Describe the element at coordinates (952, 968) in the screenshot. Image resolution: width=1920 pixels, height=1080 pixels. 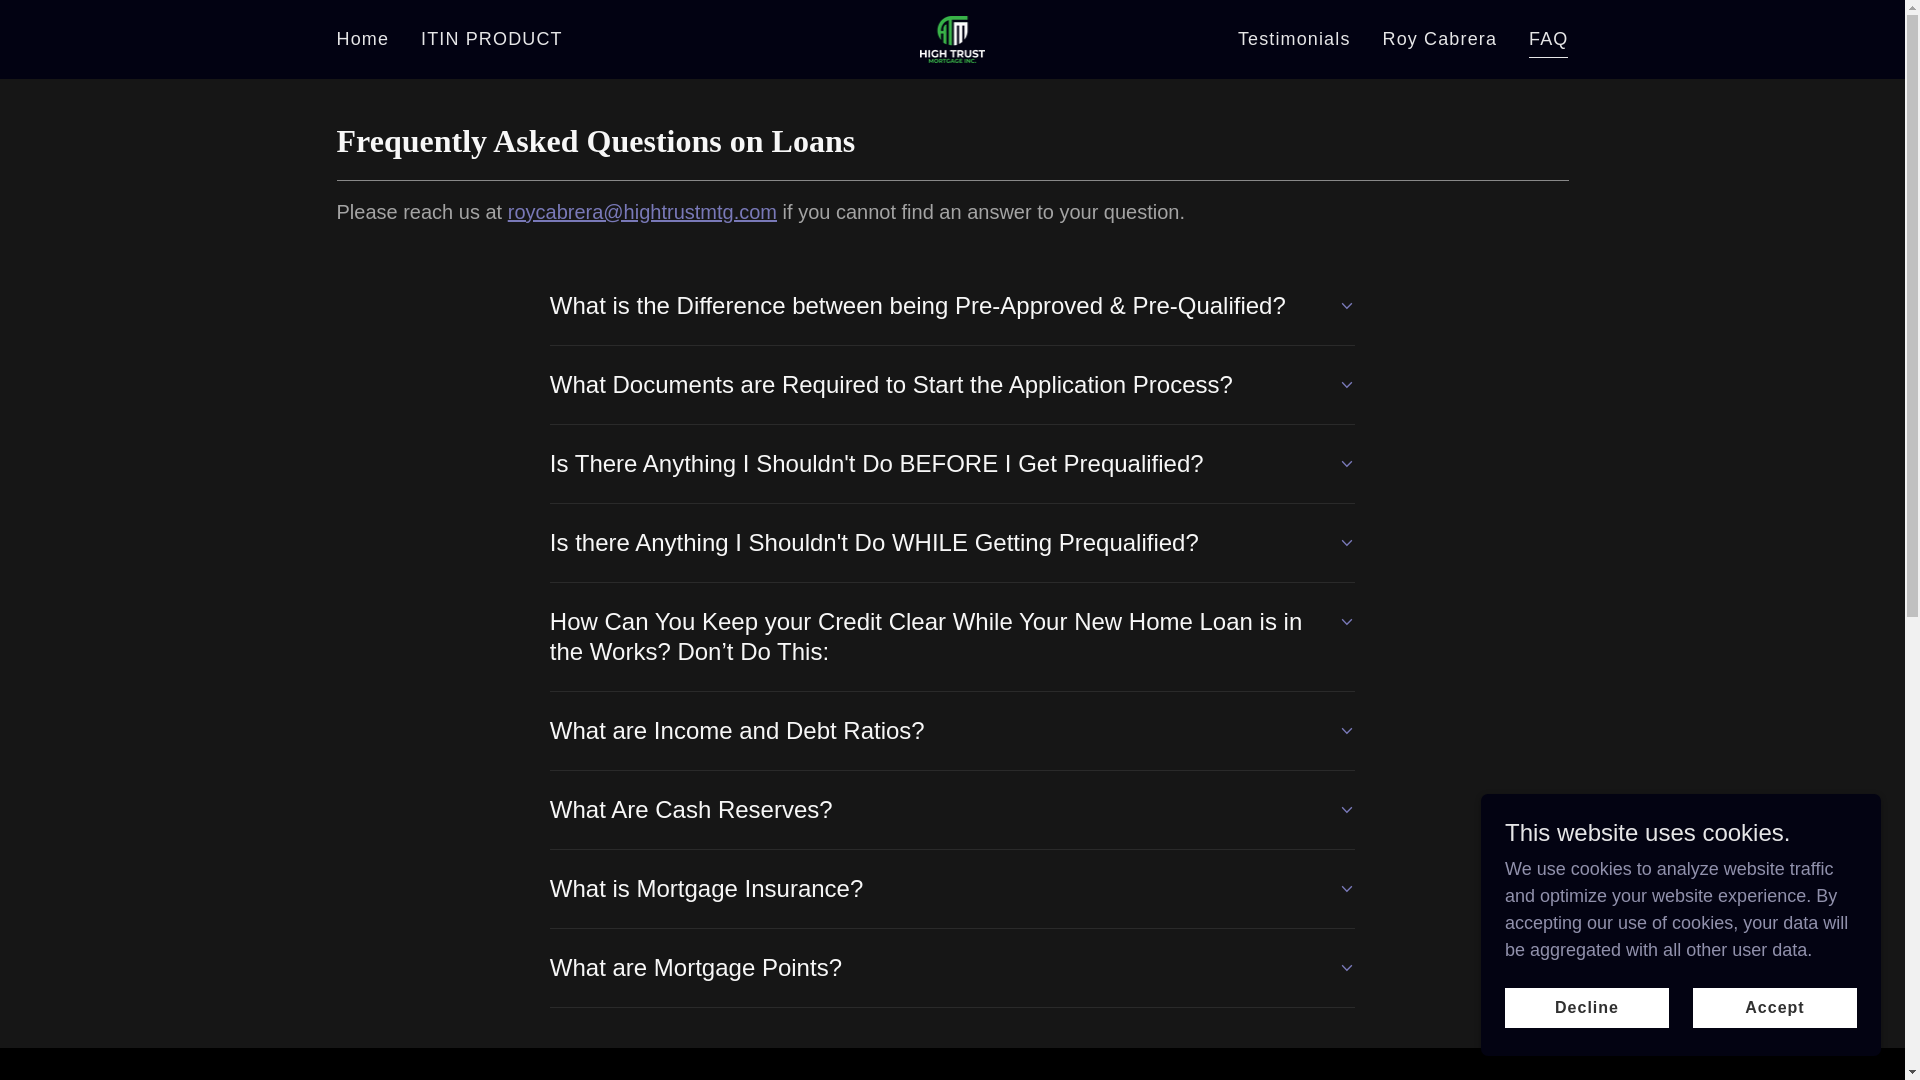
I see `What are Mortgage Points?` at that location.